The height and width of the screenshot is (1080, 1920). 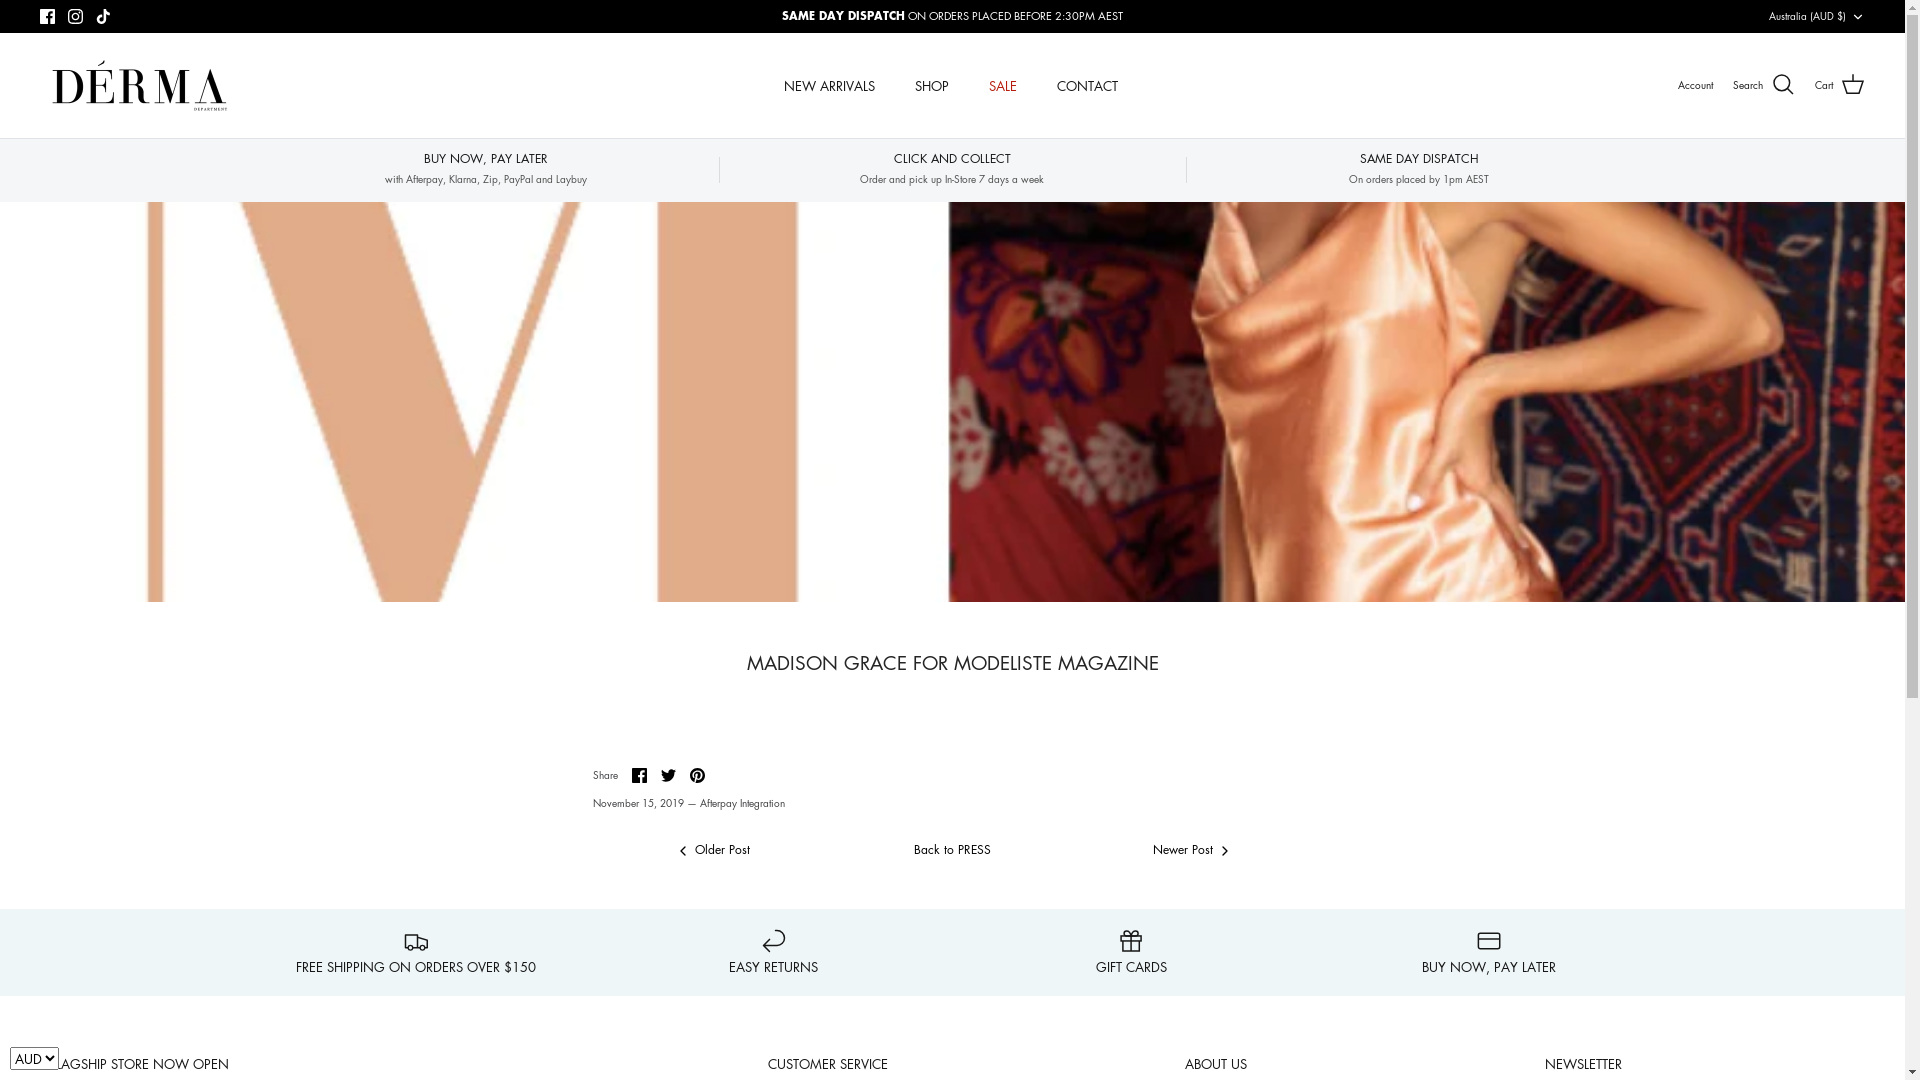 What do you see at coordinates (1192, 850) in the screenshot?
I see `Newer Post Right` at bounding box center [1192, 850].